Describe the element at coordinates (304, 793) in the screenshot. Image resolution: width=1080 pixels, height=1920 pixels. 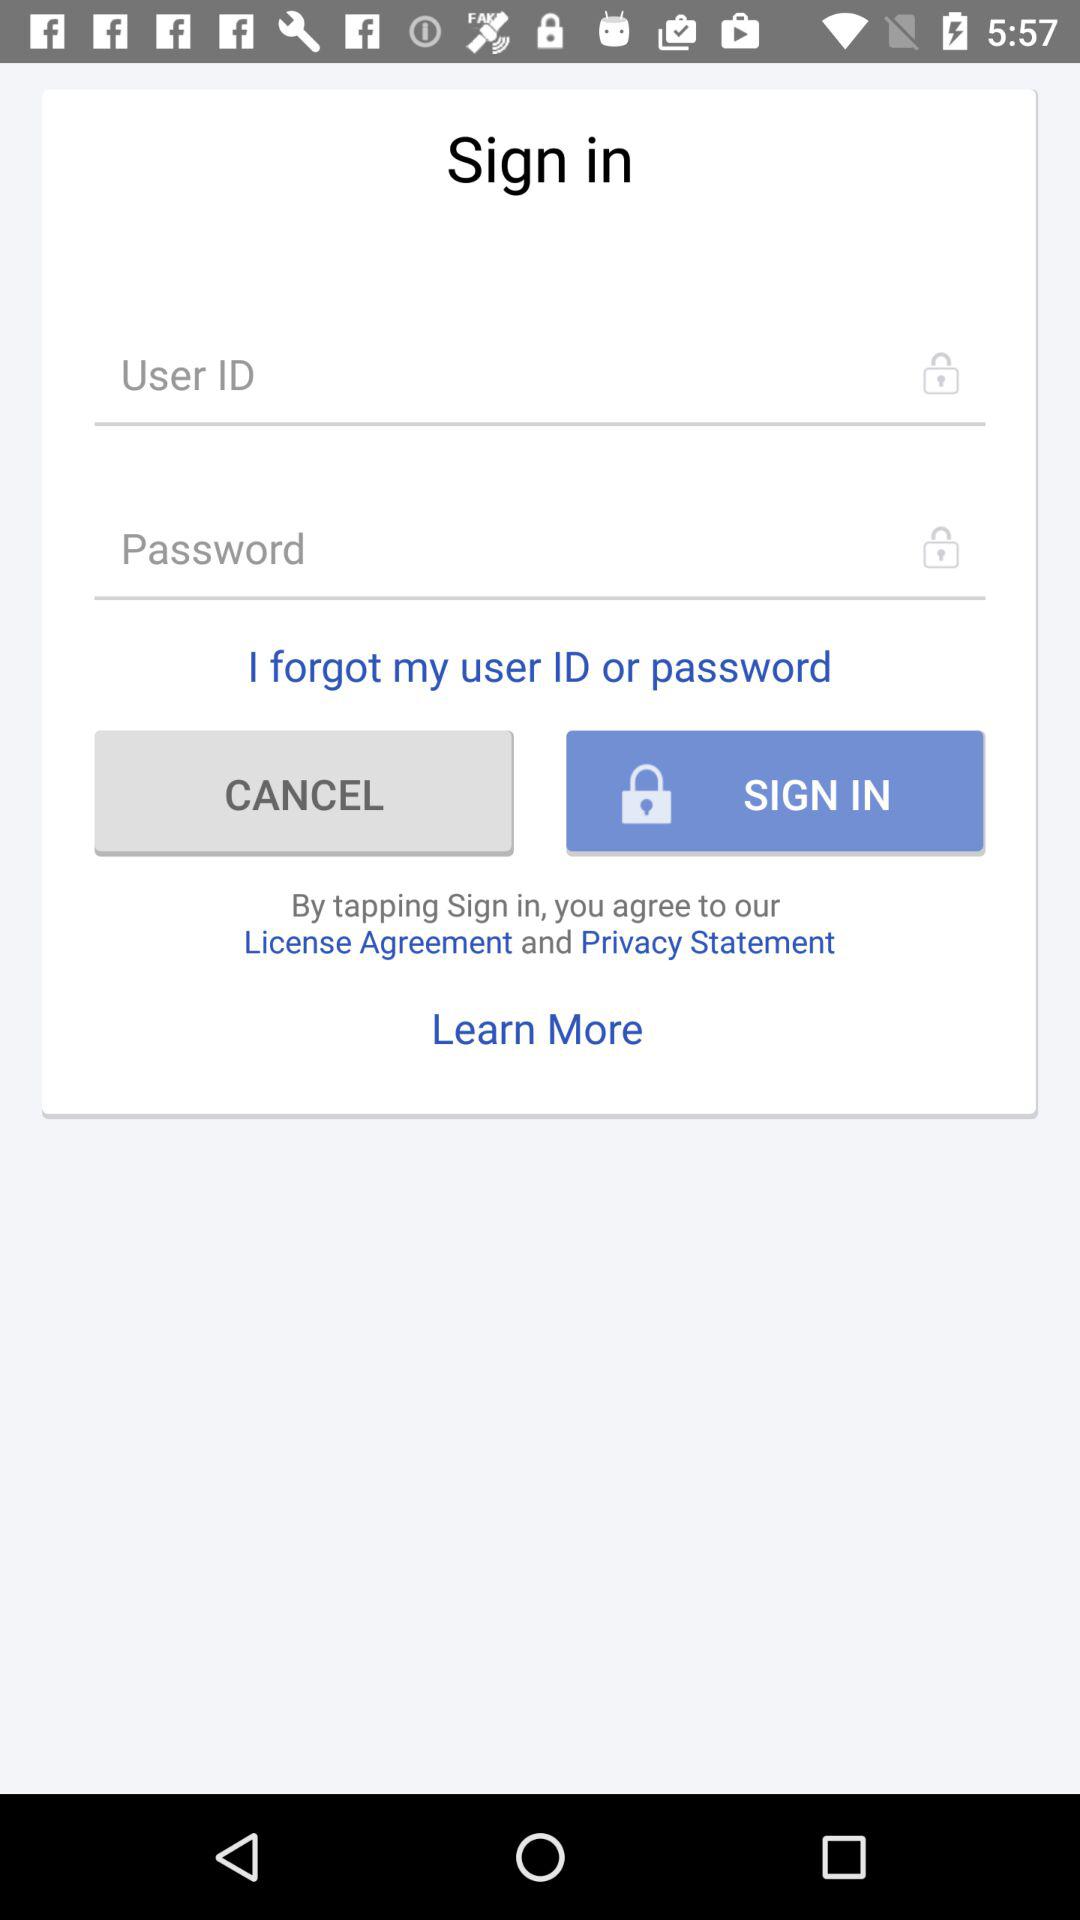
I see `choose the icon on the left` at that location.